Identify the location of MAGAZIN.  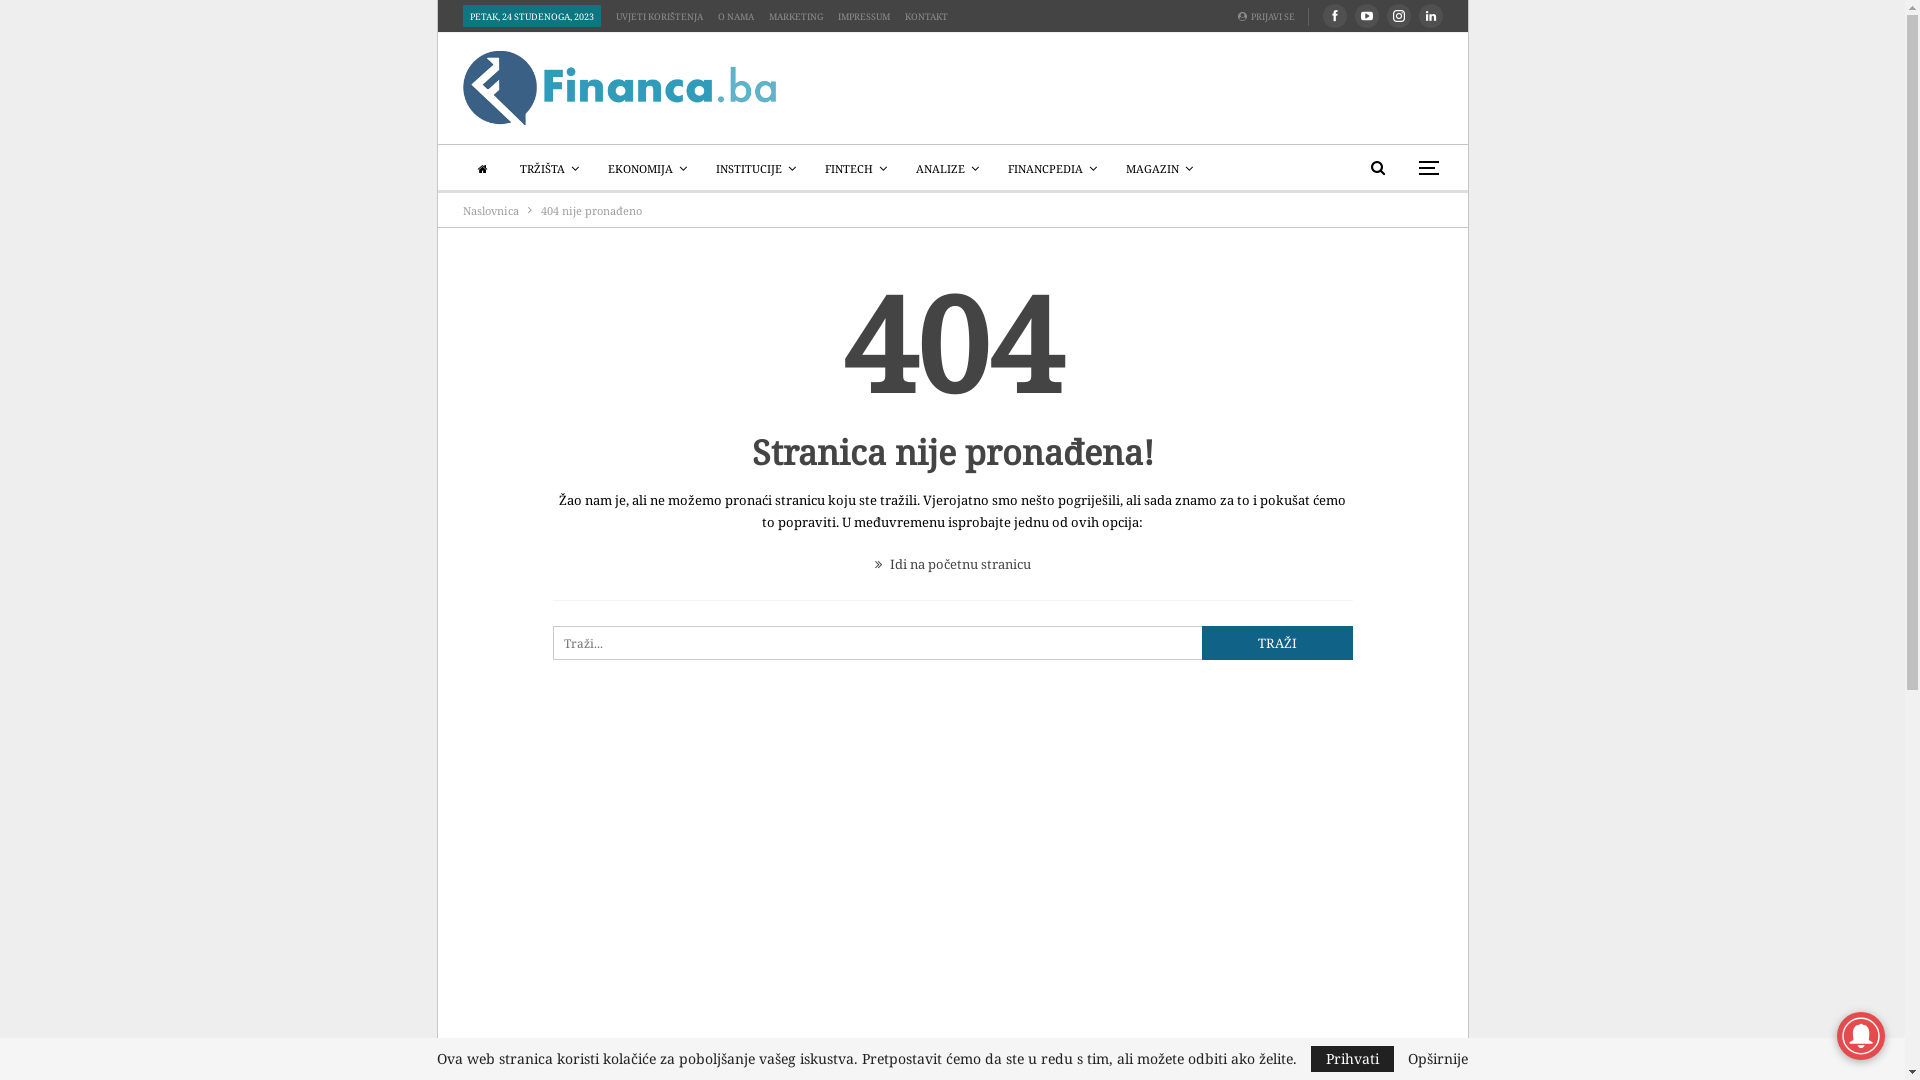
(1160, 169).